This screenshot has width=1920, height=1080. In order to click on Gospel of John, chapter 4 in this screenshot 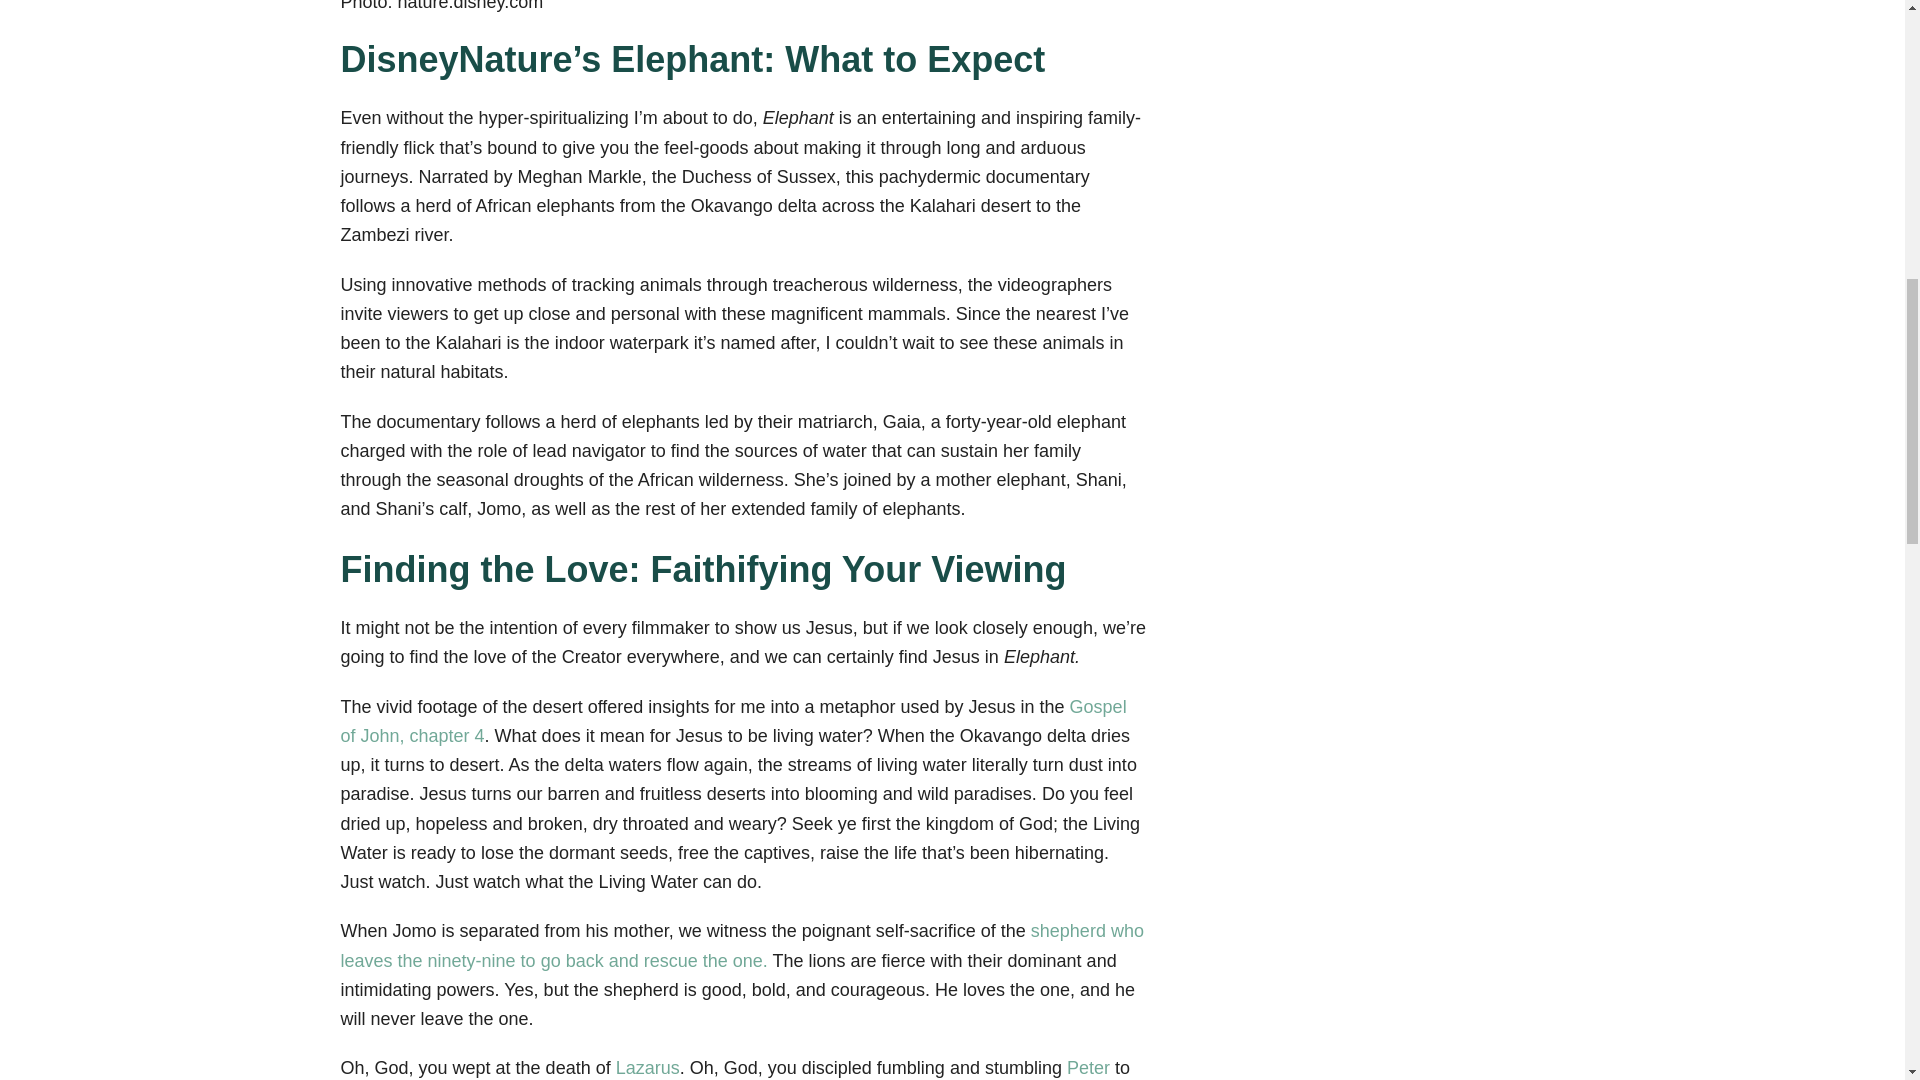, I will do `click(732, 721)`.